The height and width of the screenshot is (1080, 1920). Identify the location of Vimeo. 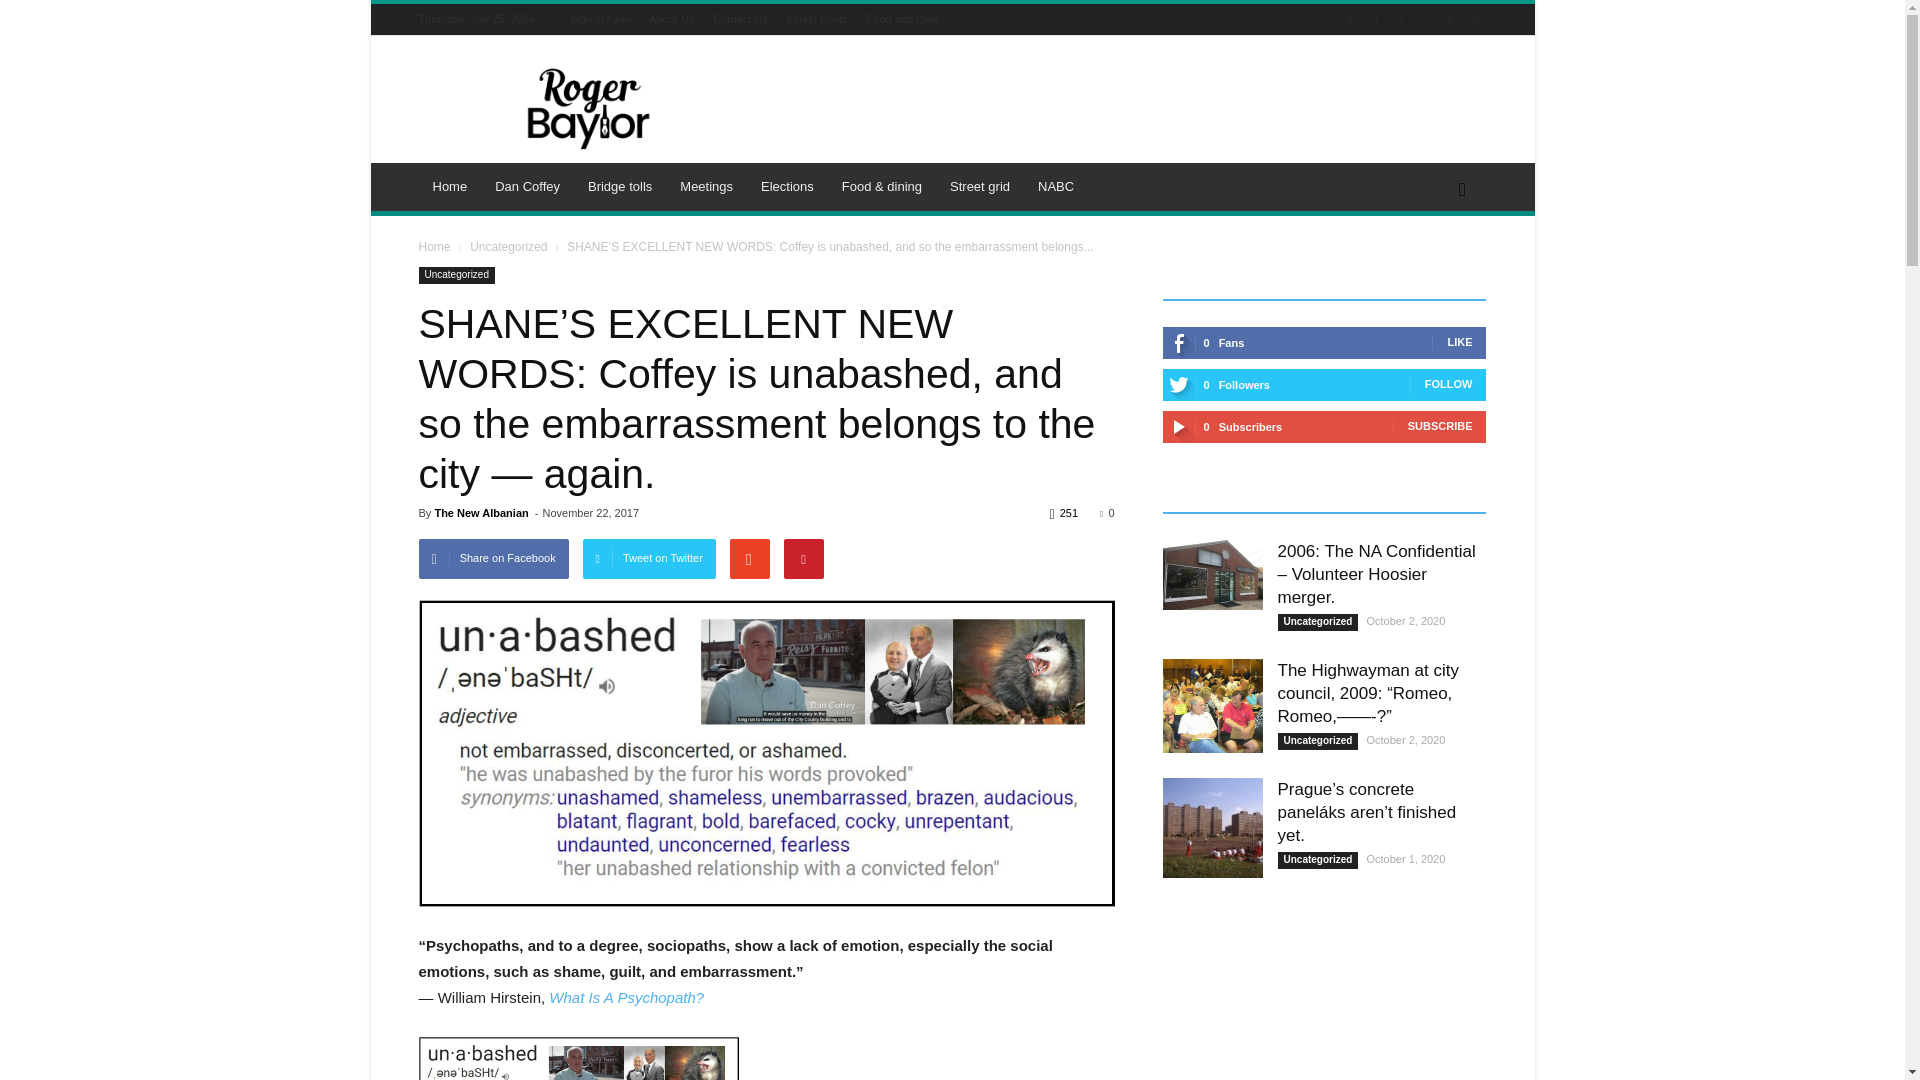
(1450, 18).